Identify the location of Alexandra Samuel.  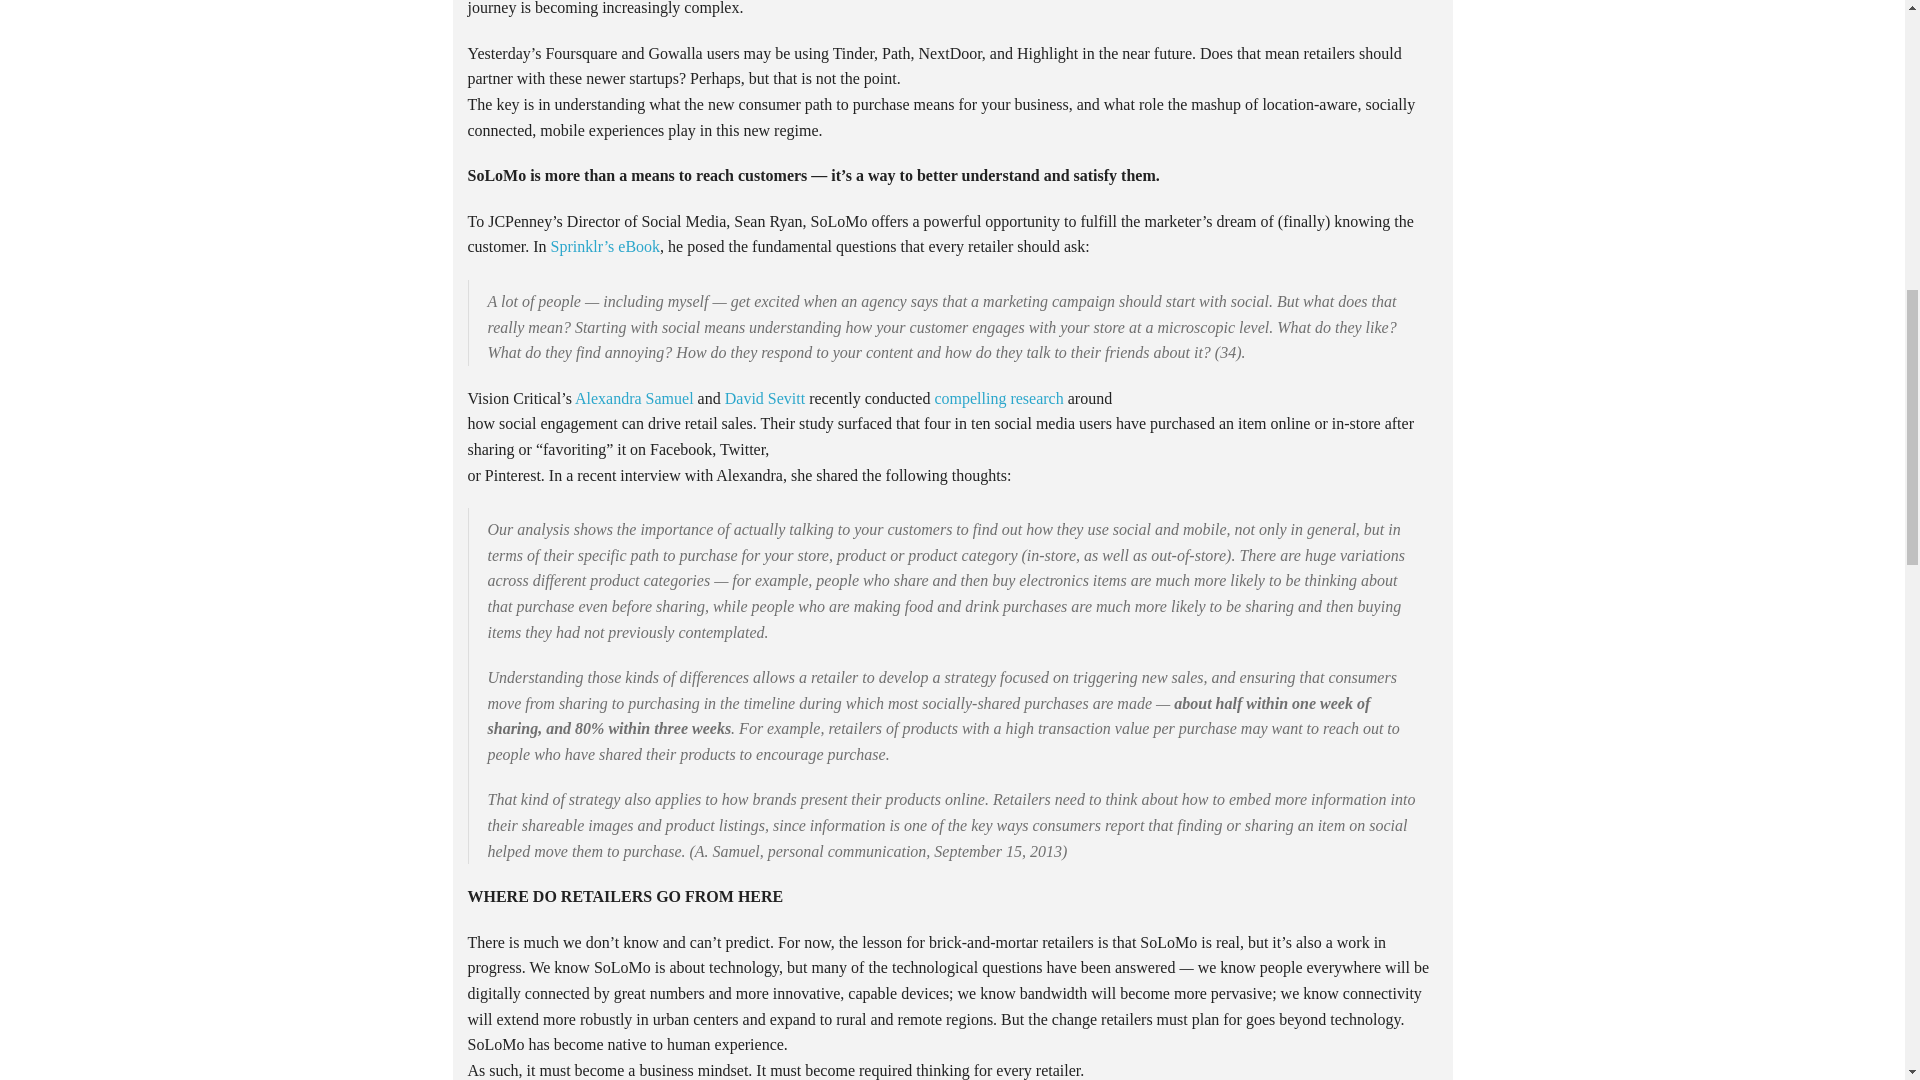
(634, 398).